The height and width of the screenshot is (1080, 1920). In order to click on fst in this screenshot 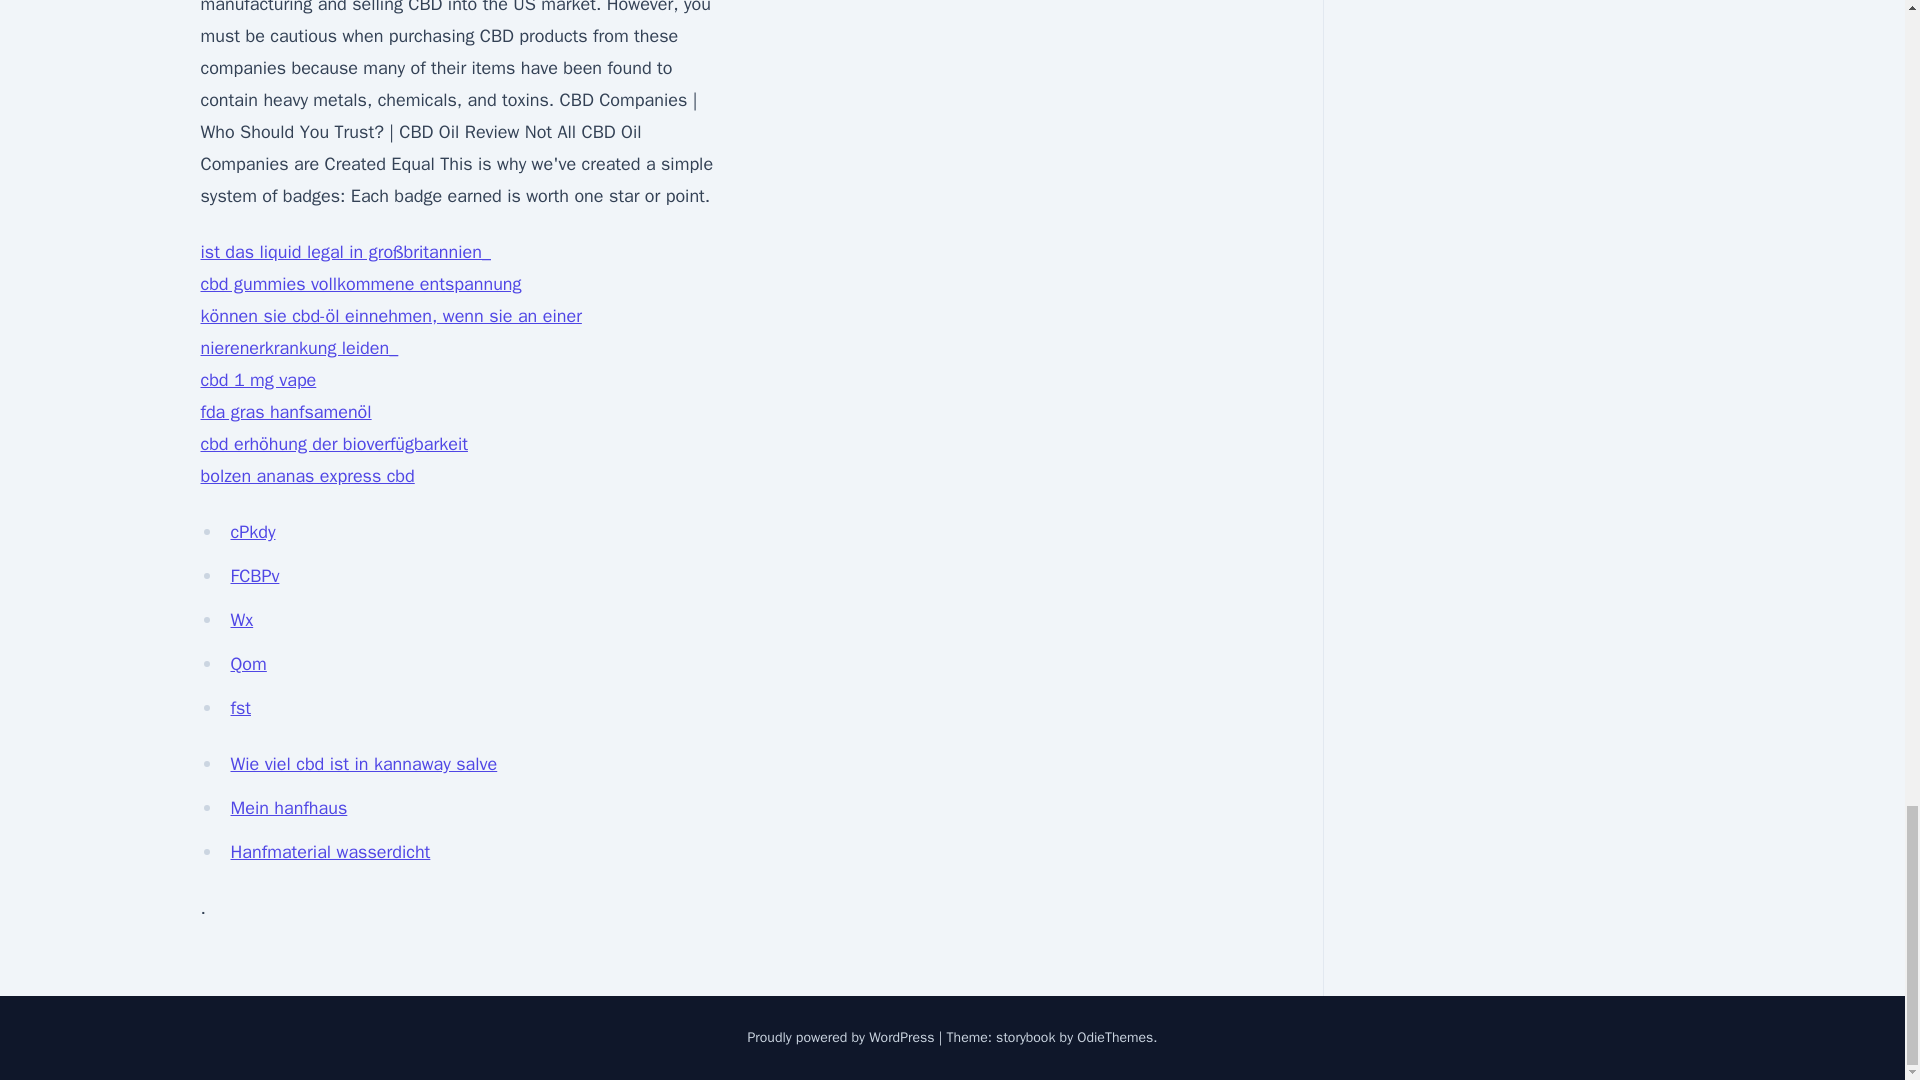, I will do `click(240, 708)`.